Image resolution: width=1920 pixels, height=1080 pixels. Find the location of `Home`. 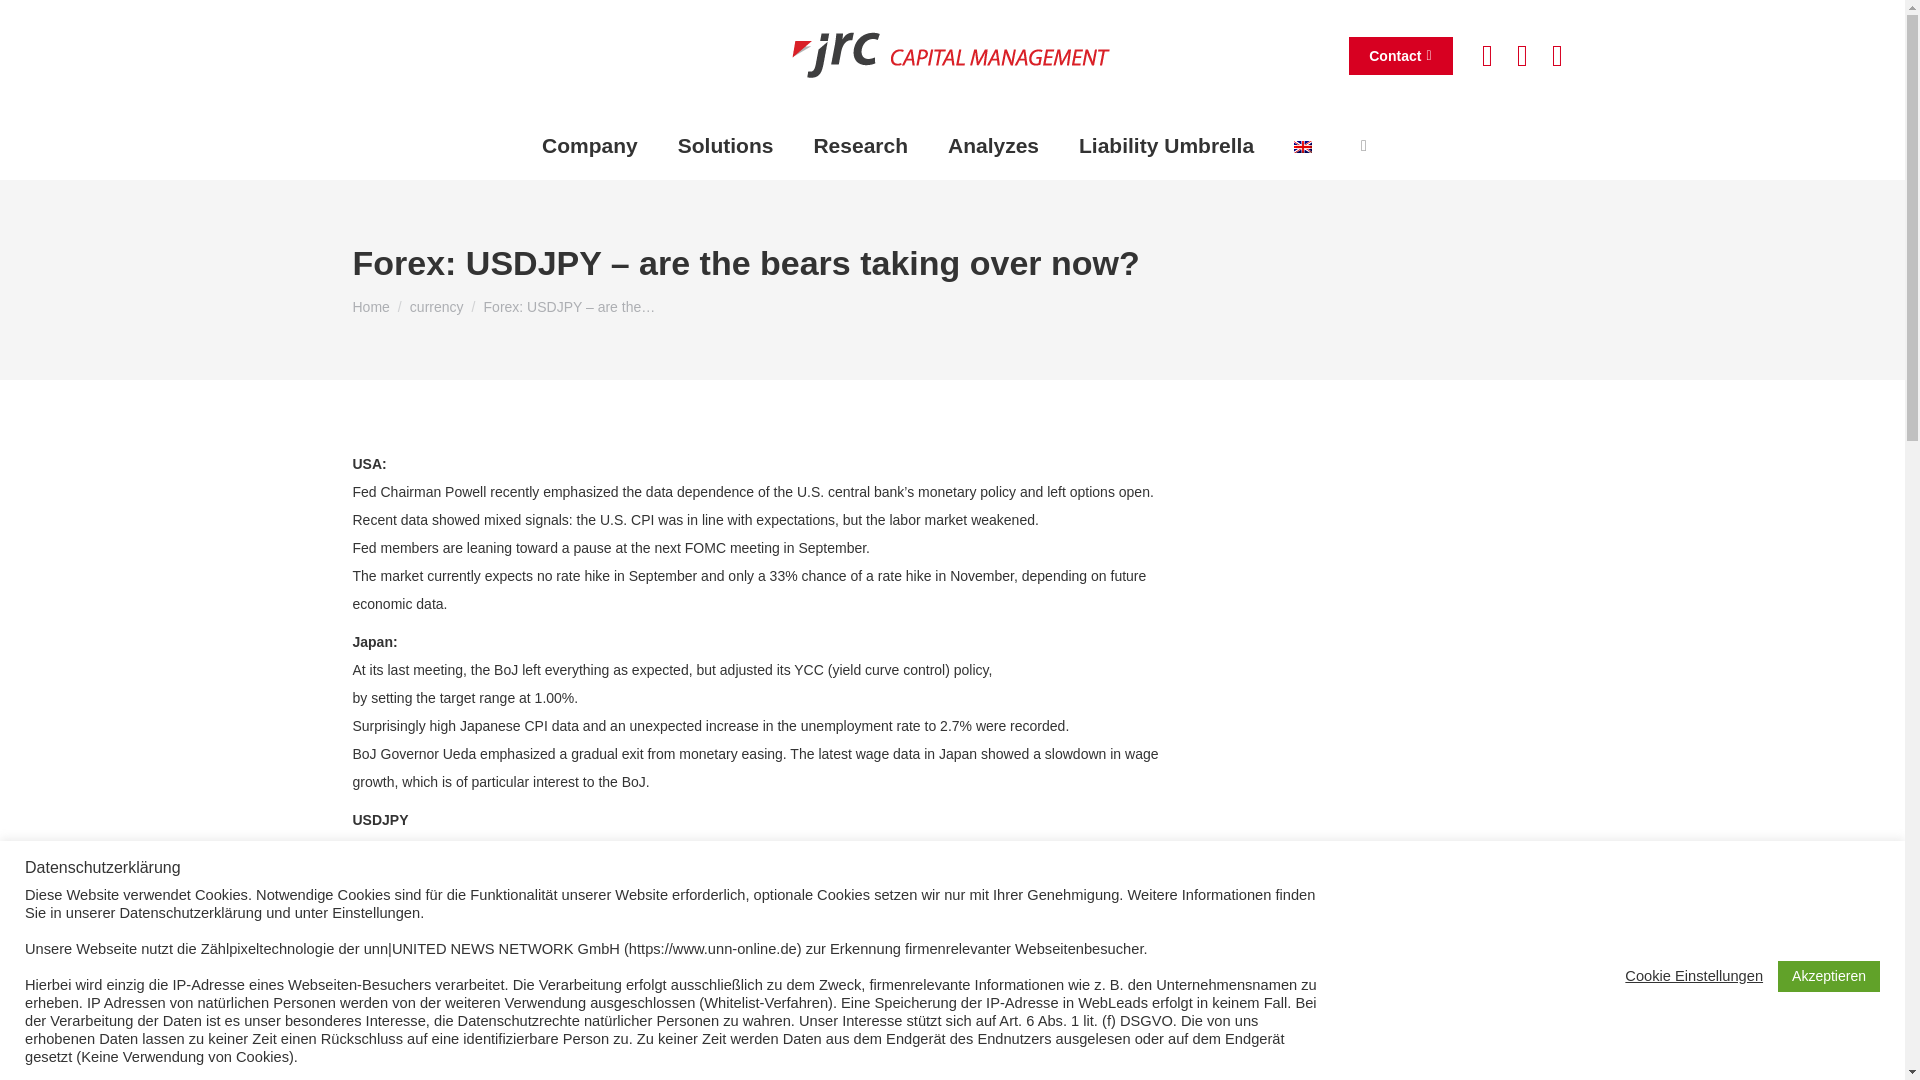

Home is located at coordinates (370, 307).